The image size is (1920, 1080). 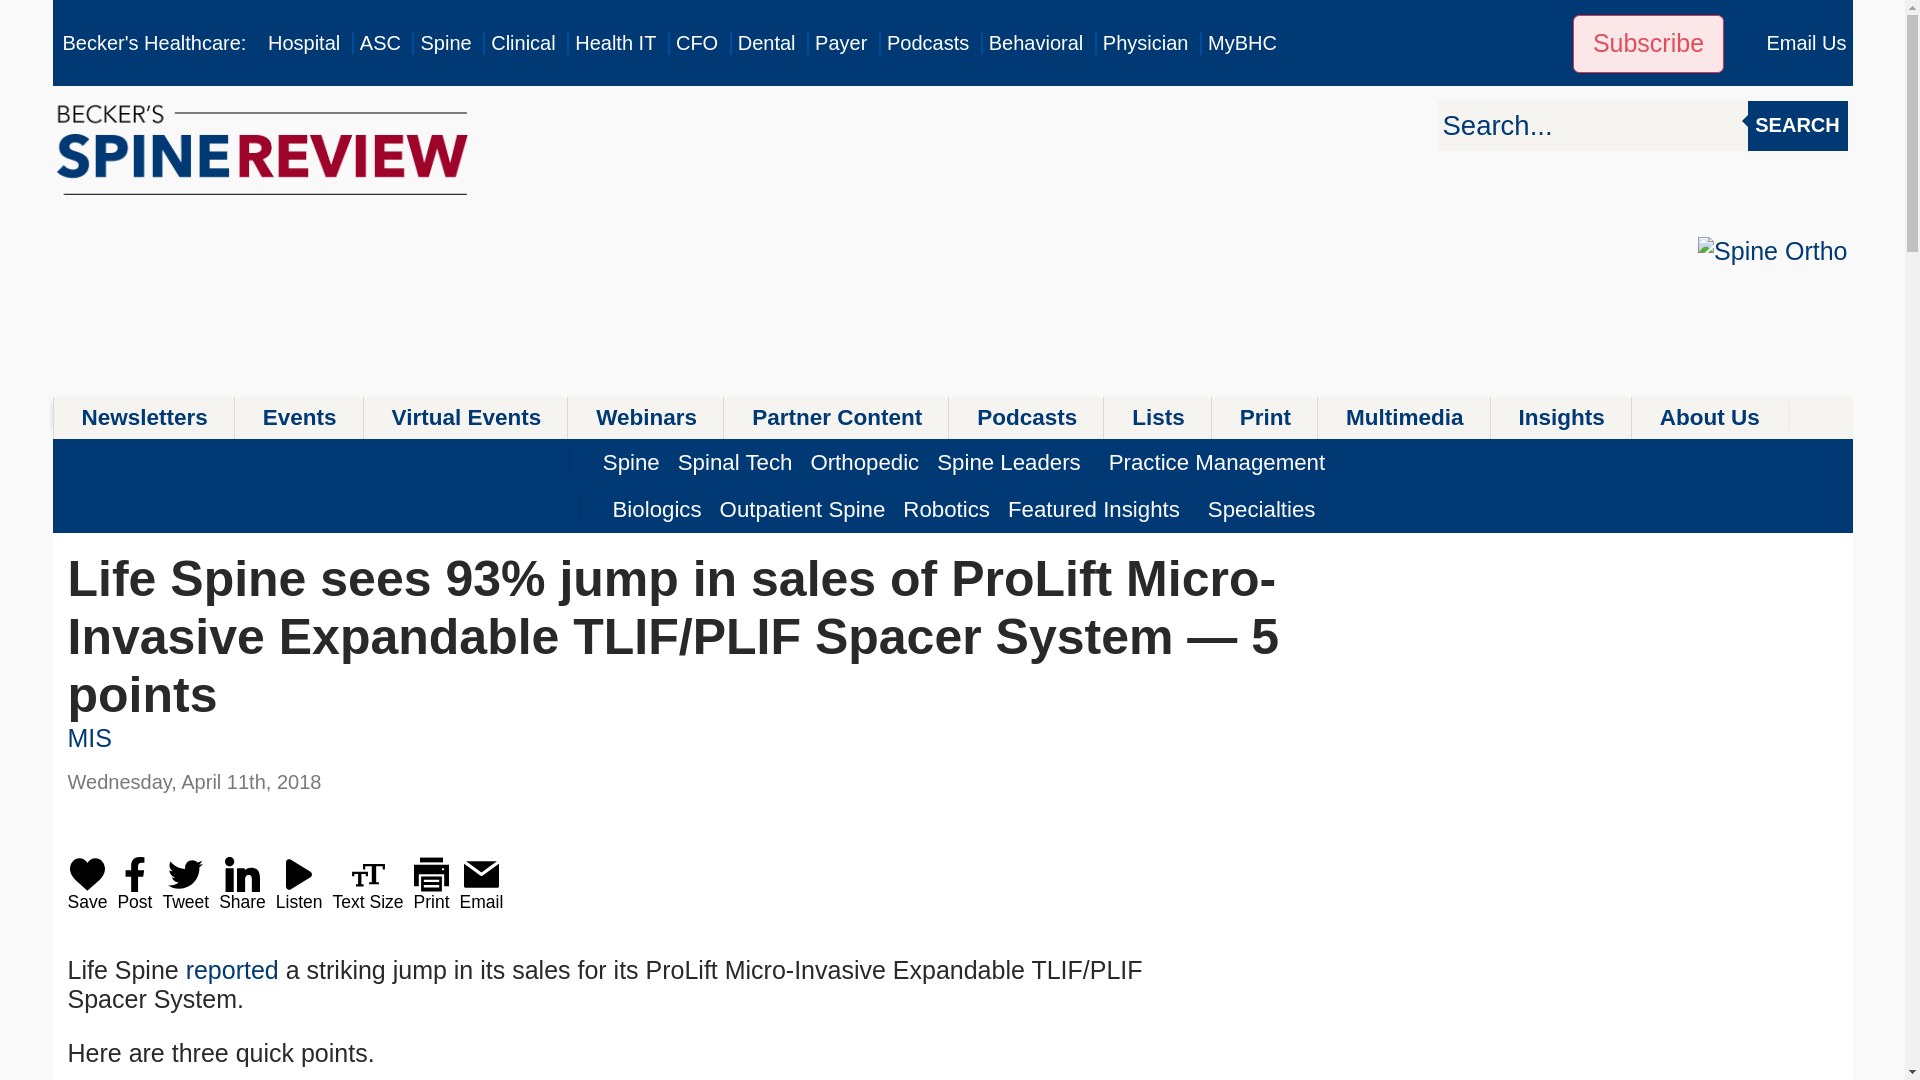 I want to click on SEARCH, so click(x=1797, y=126).